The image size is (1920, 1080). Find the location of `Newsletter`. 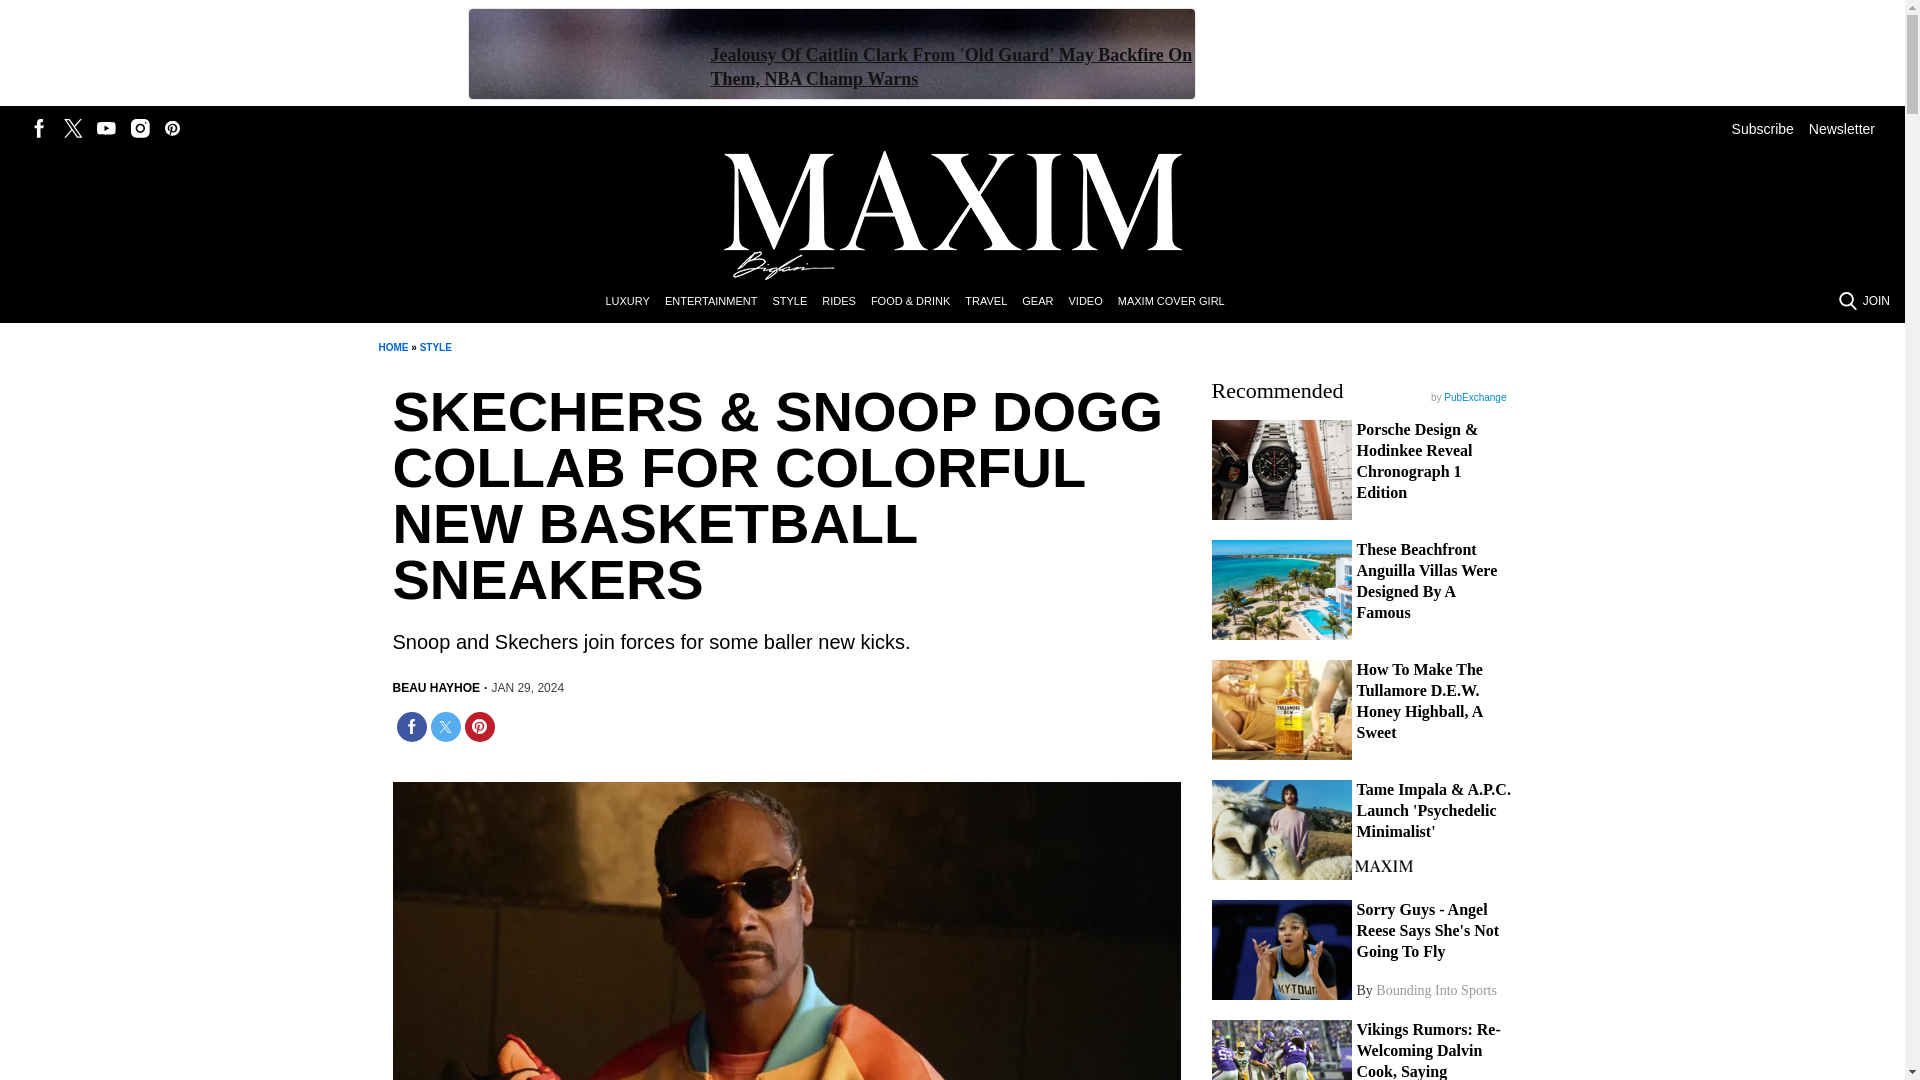

Newsletter is located at coordinates (1842, 128).